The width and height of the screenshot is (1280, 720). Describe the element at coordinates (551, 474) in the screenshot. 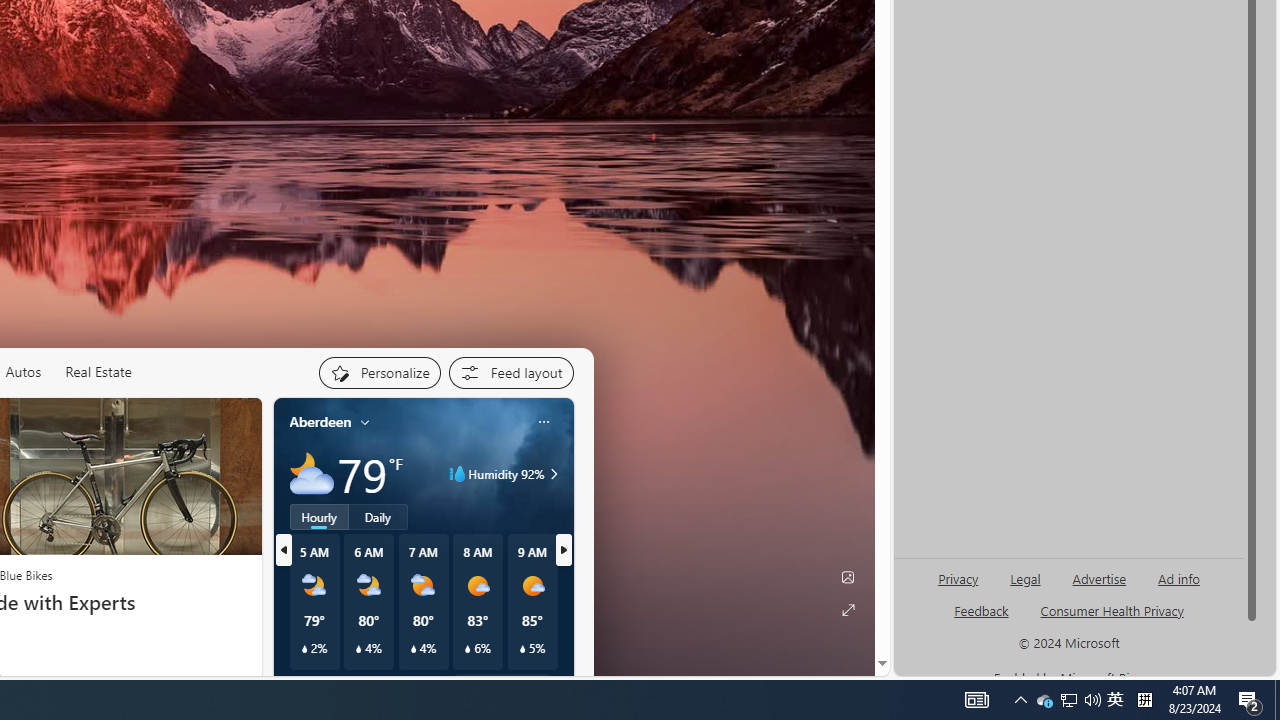

I see `Humidity 92%` at that location.